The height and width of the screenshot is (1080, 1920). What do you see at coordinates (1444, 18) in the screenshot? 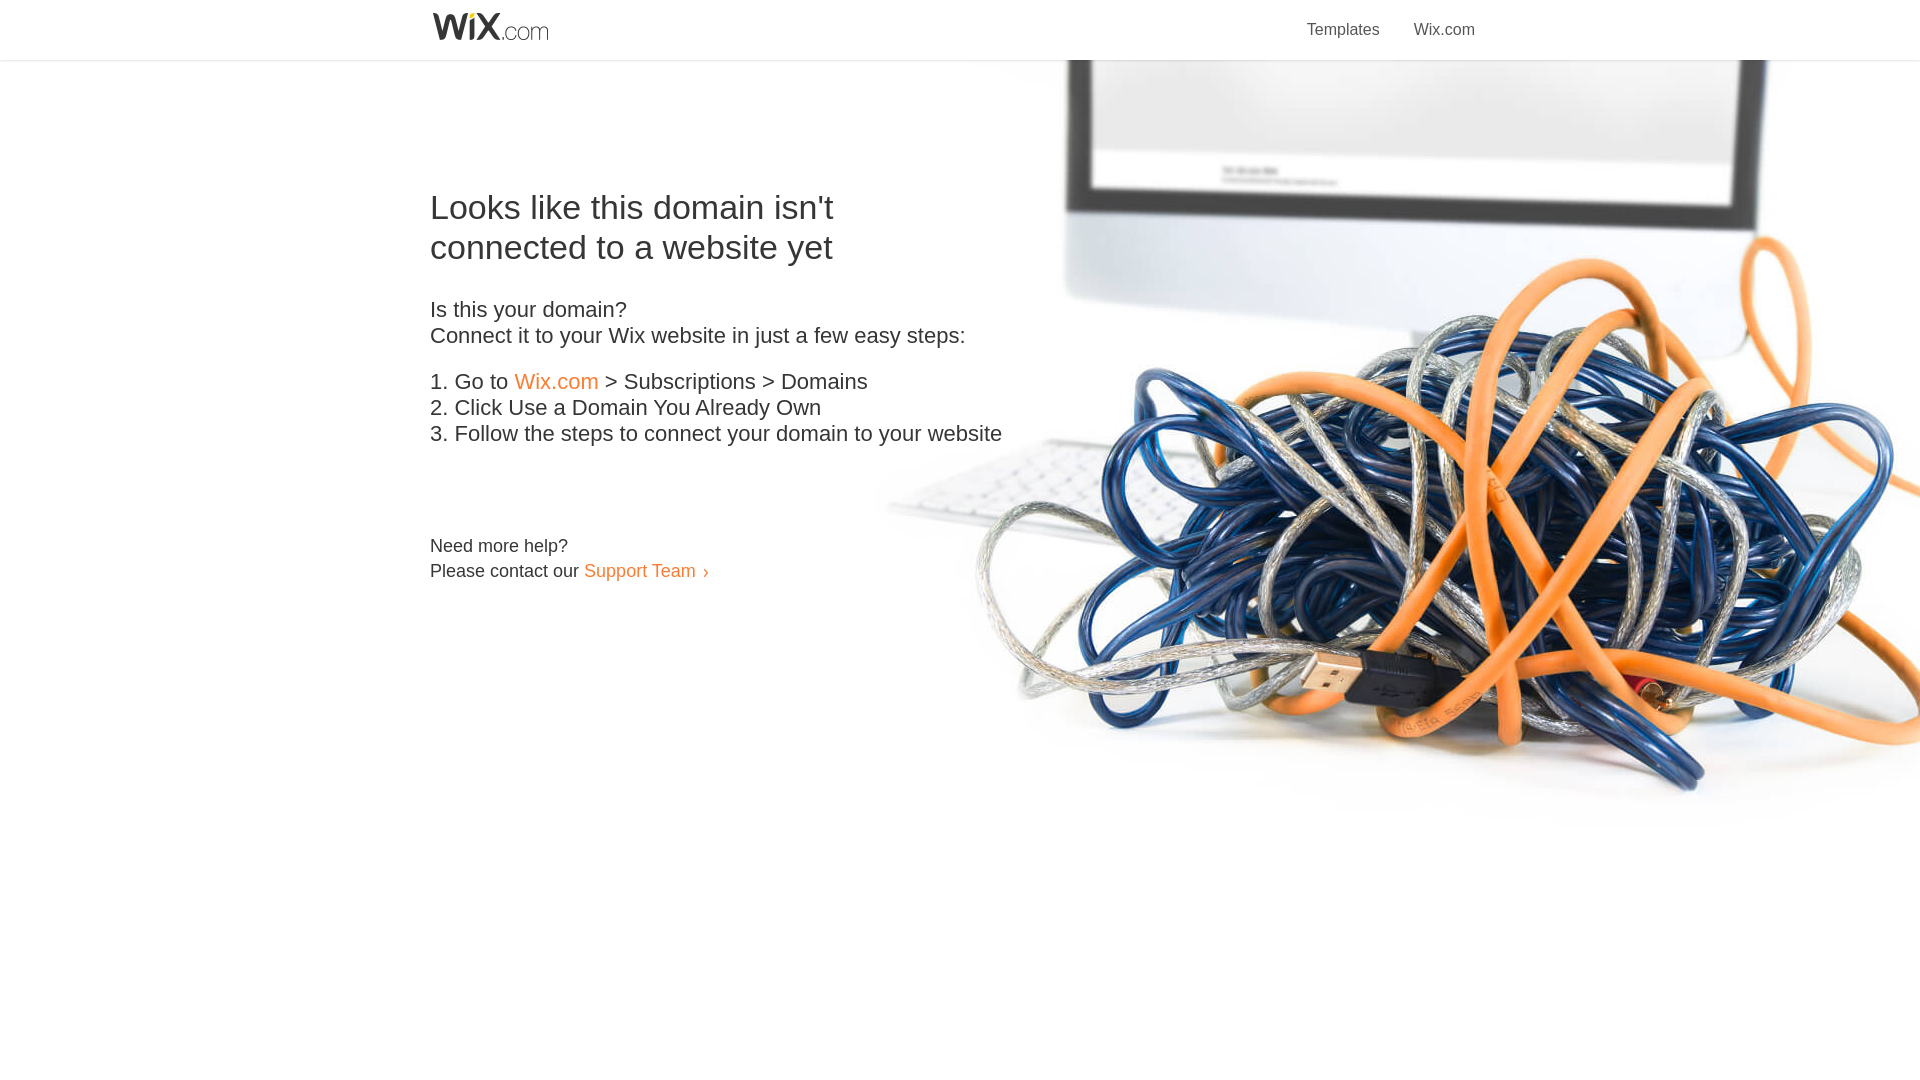
I see `Wix.com` at bounding box center [1444, 18].